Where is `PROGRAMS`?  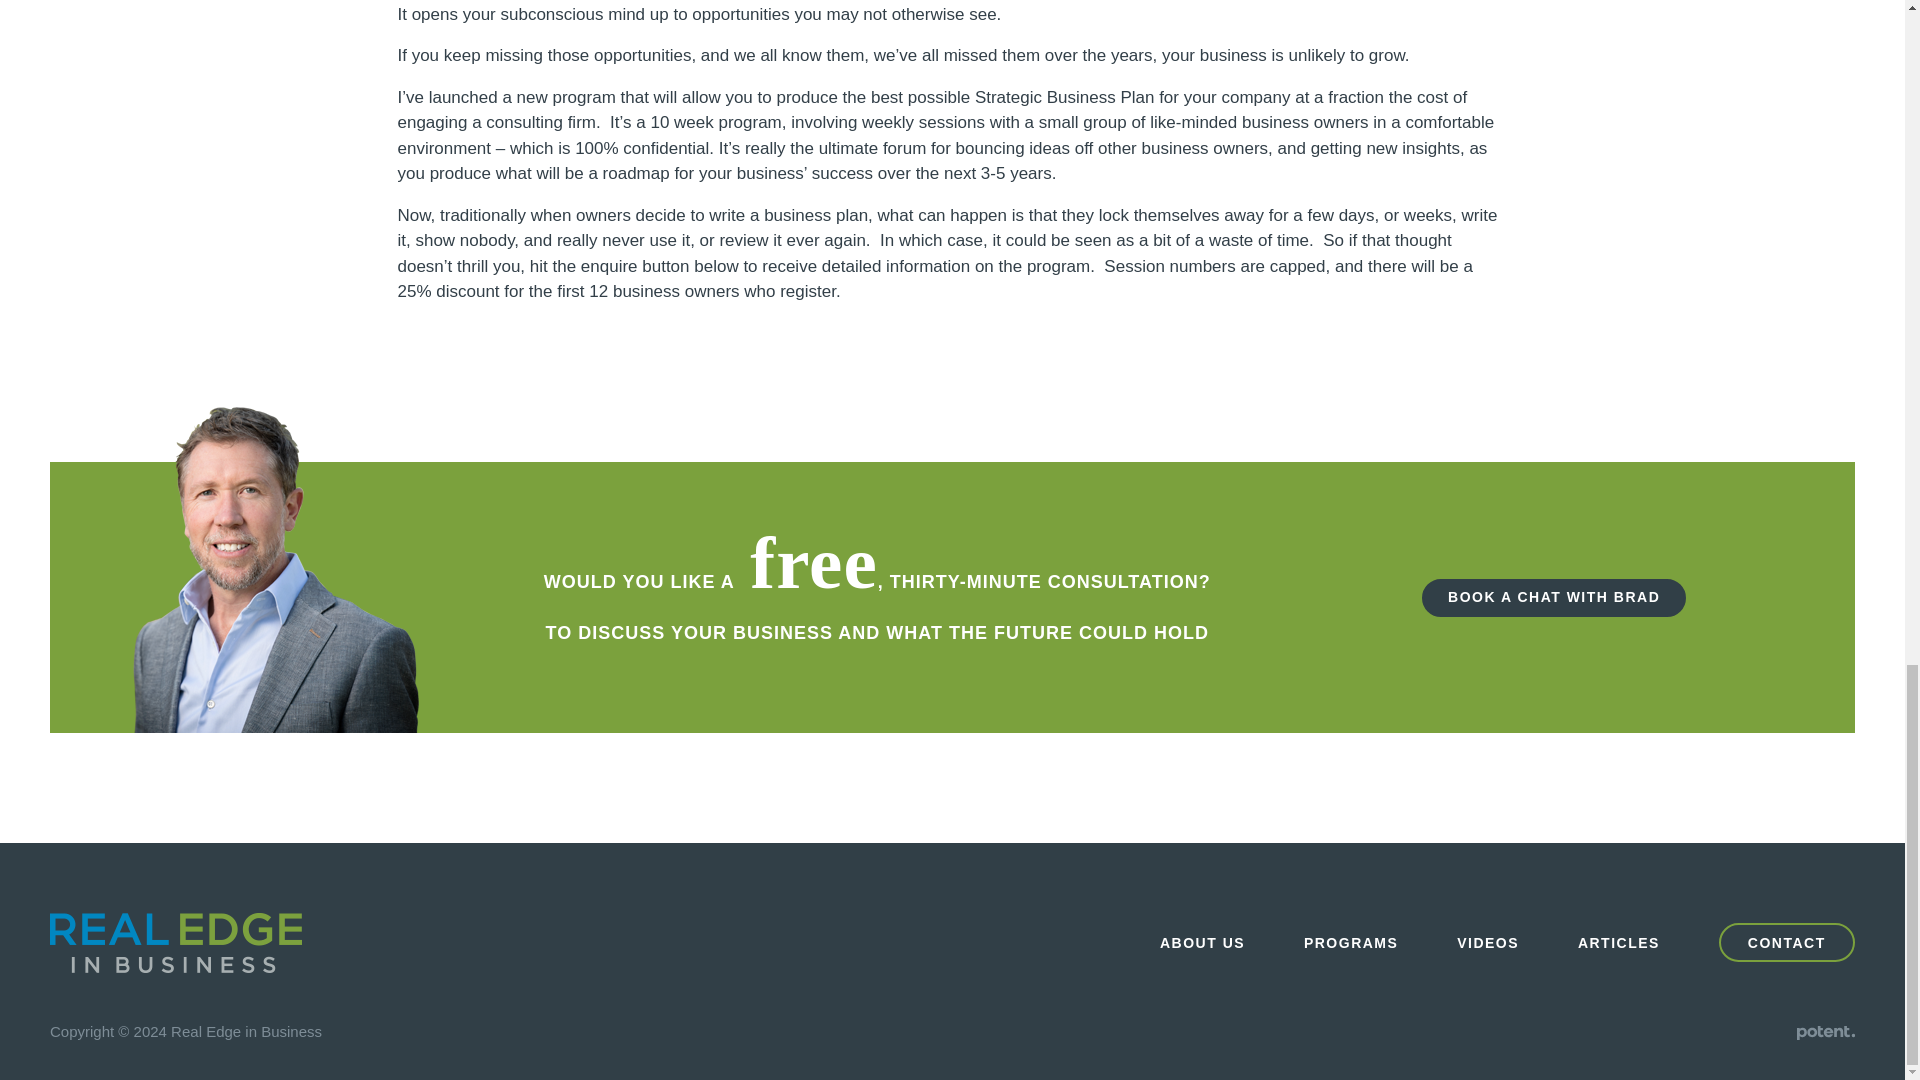
PROGRAMS is located at coordinates (1350, 943).